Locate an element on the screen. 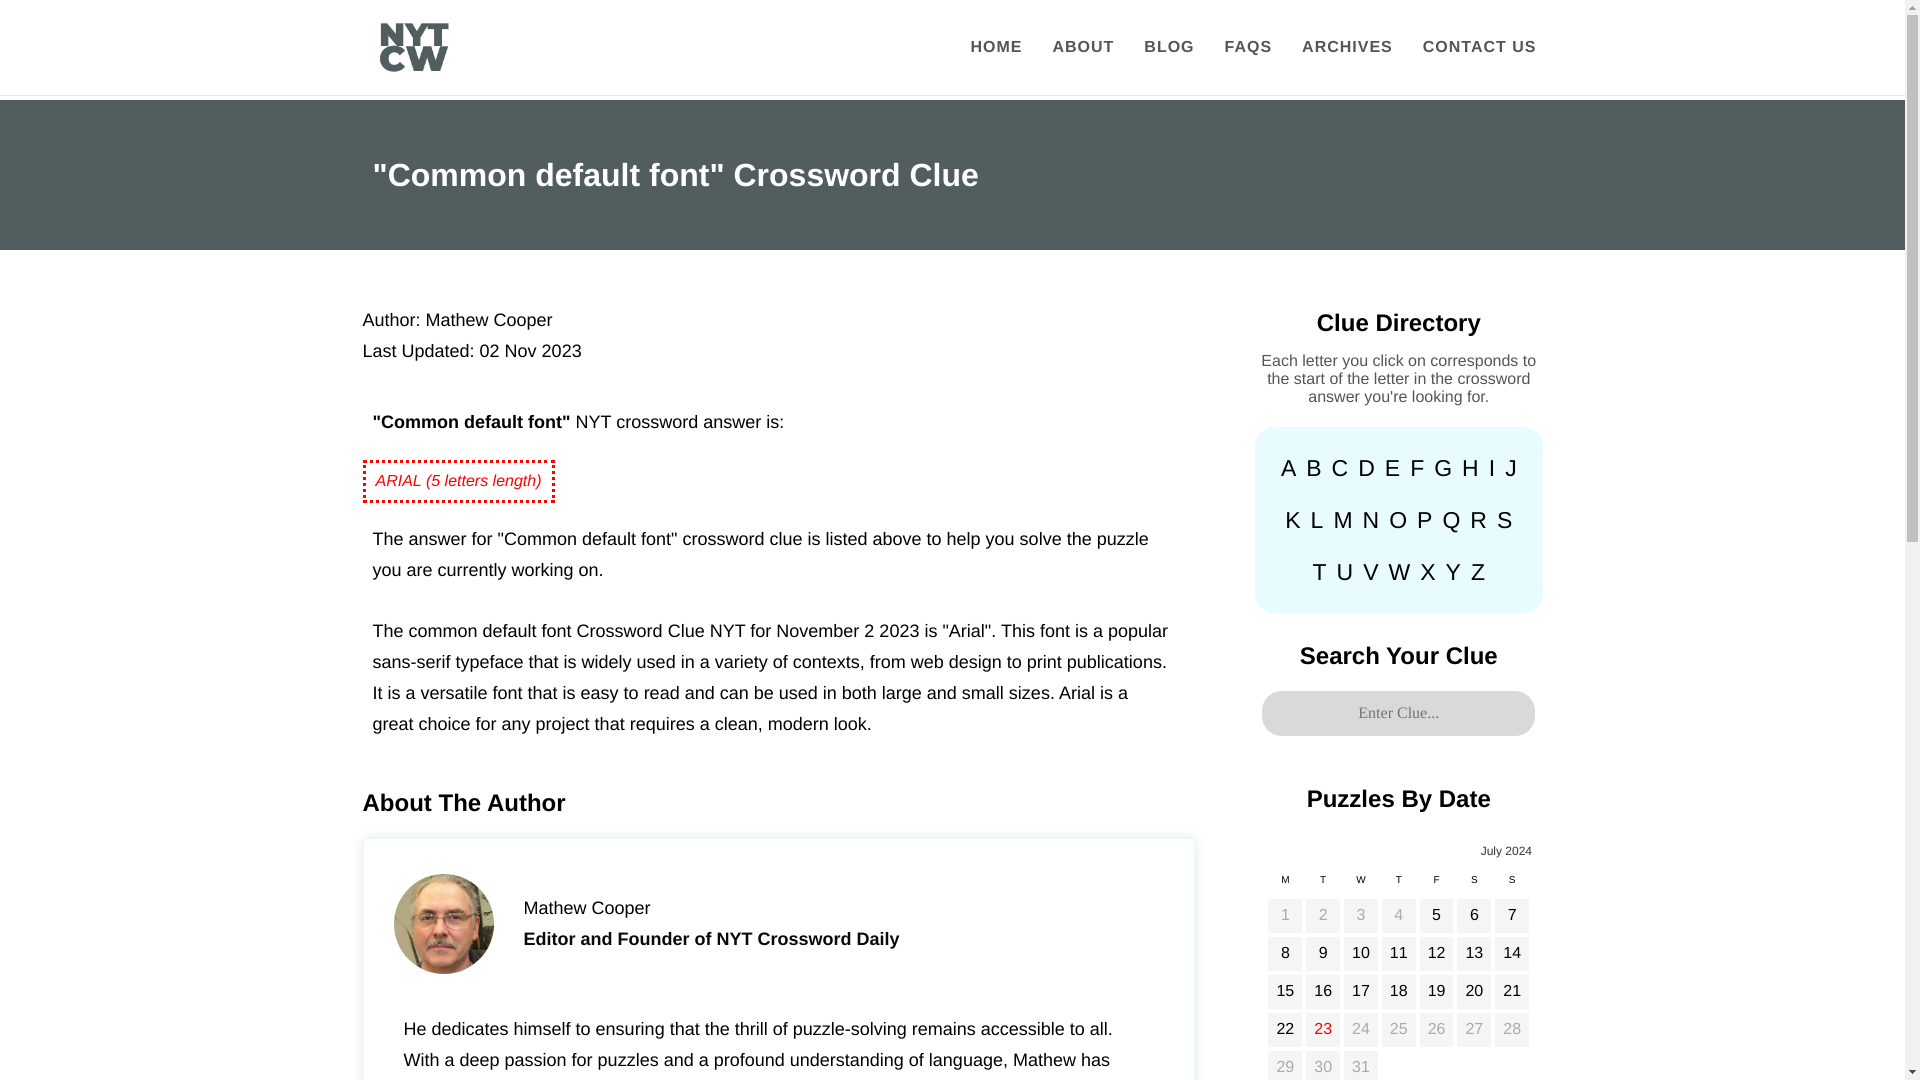  M is located at coordinates (1342, 520).